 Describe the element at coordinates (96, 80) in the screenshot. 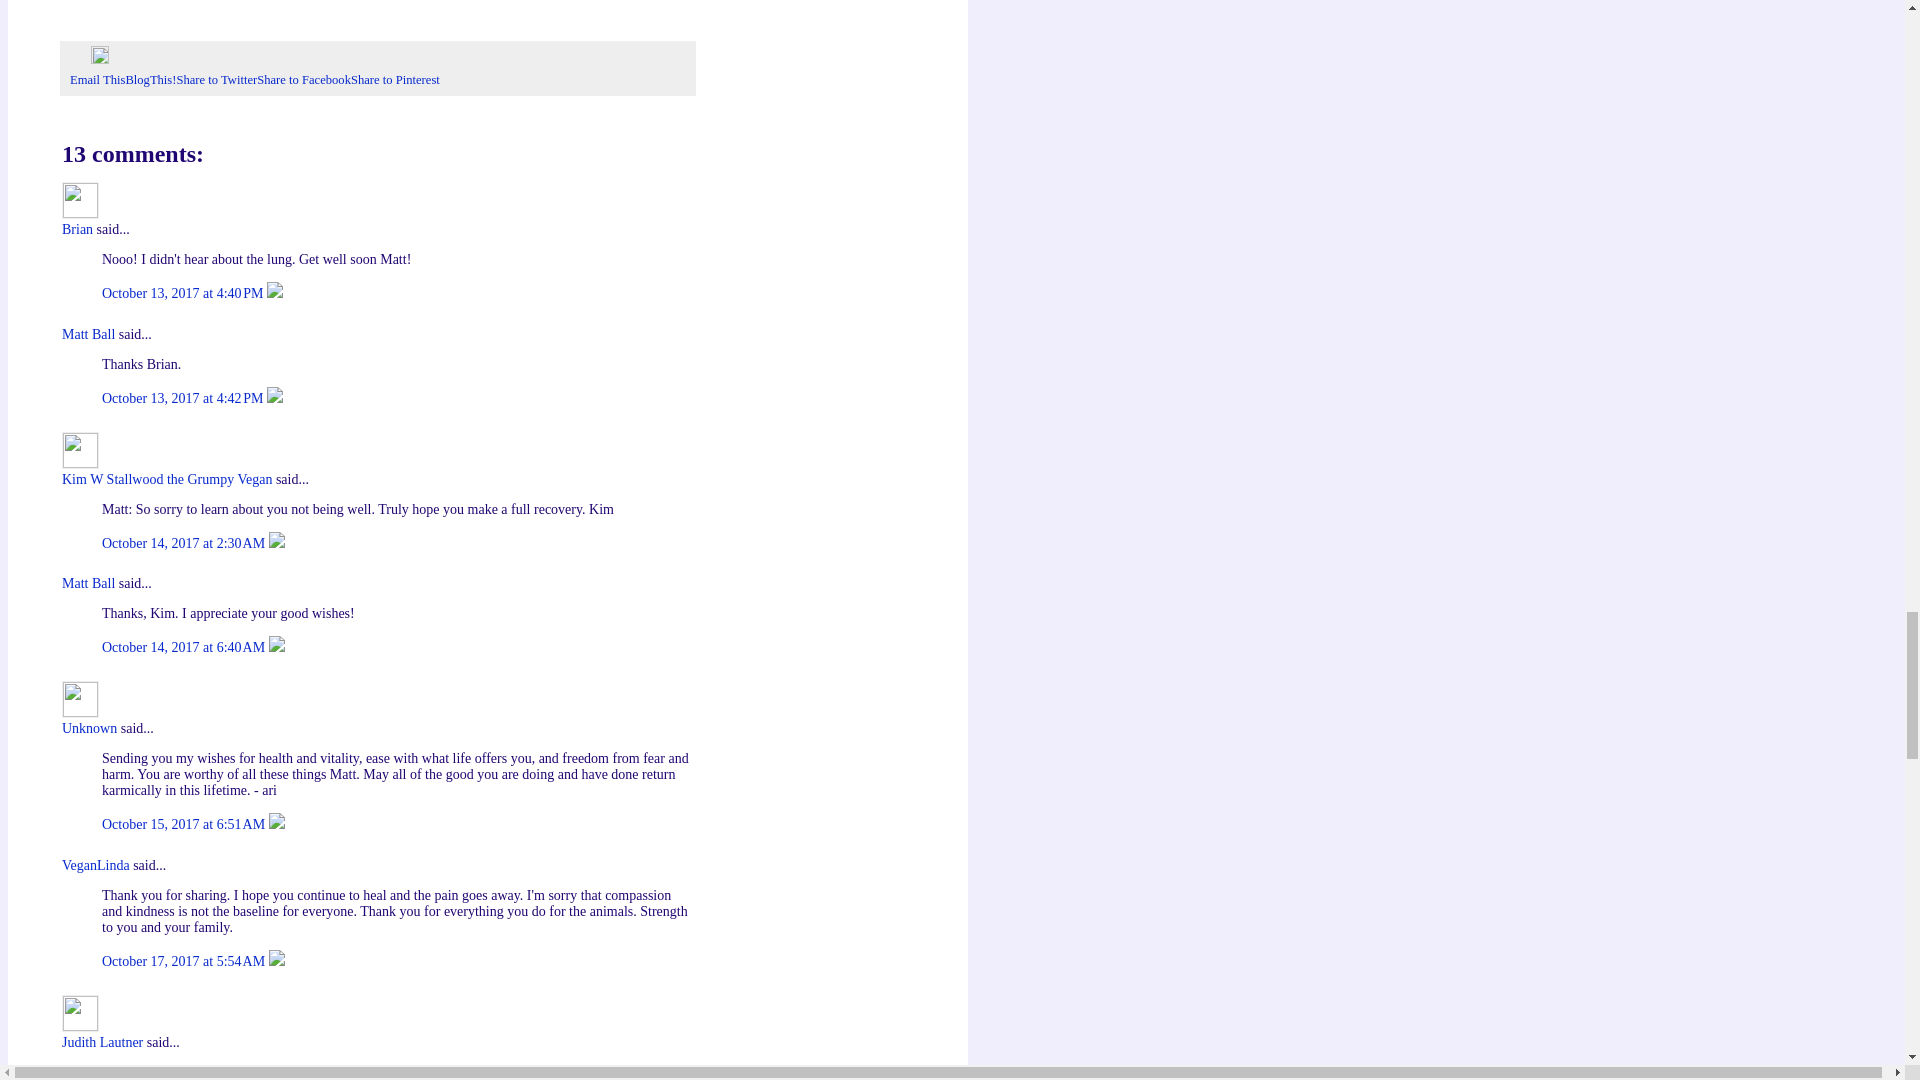

I see `Email This` at that location.